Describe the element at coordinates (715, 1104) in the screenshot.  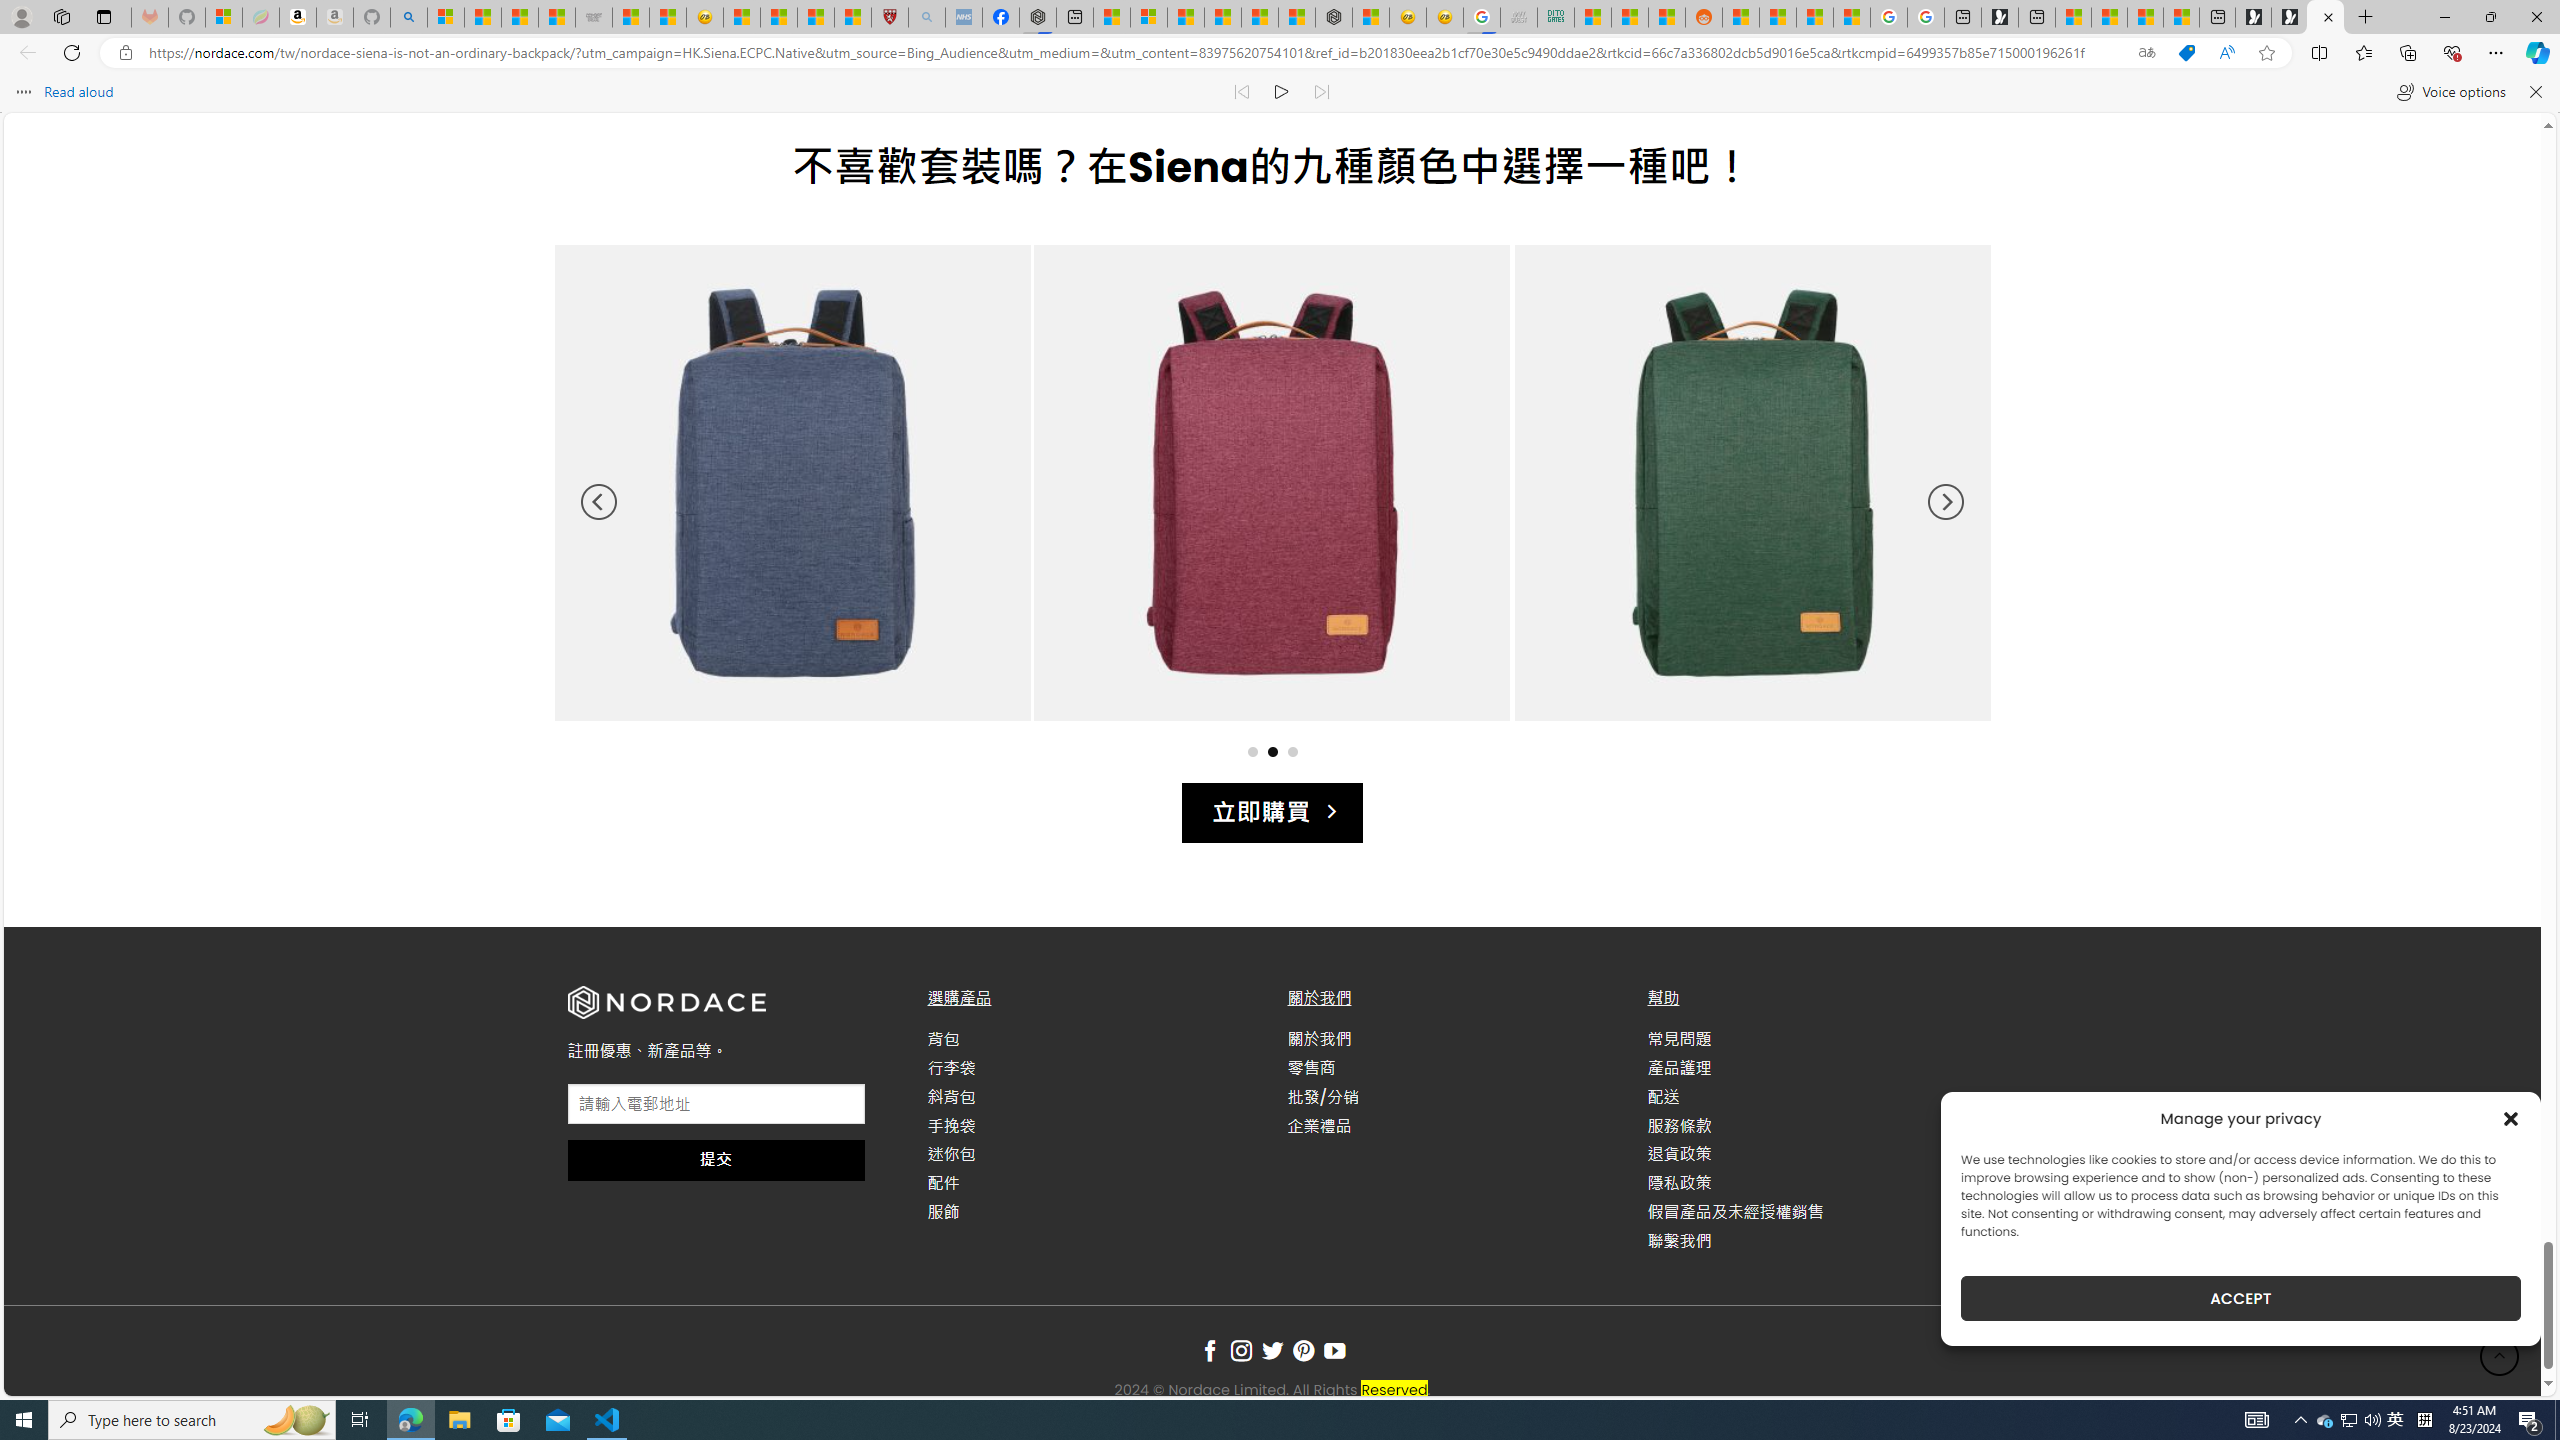
I see `AutomationID: input_4_1` at that location.